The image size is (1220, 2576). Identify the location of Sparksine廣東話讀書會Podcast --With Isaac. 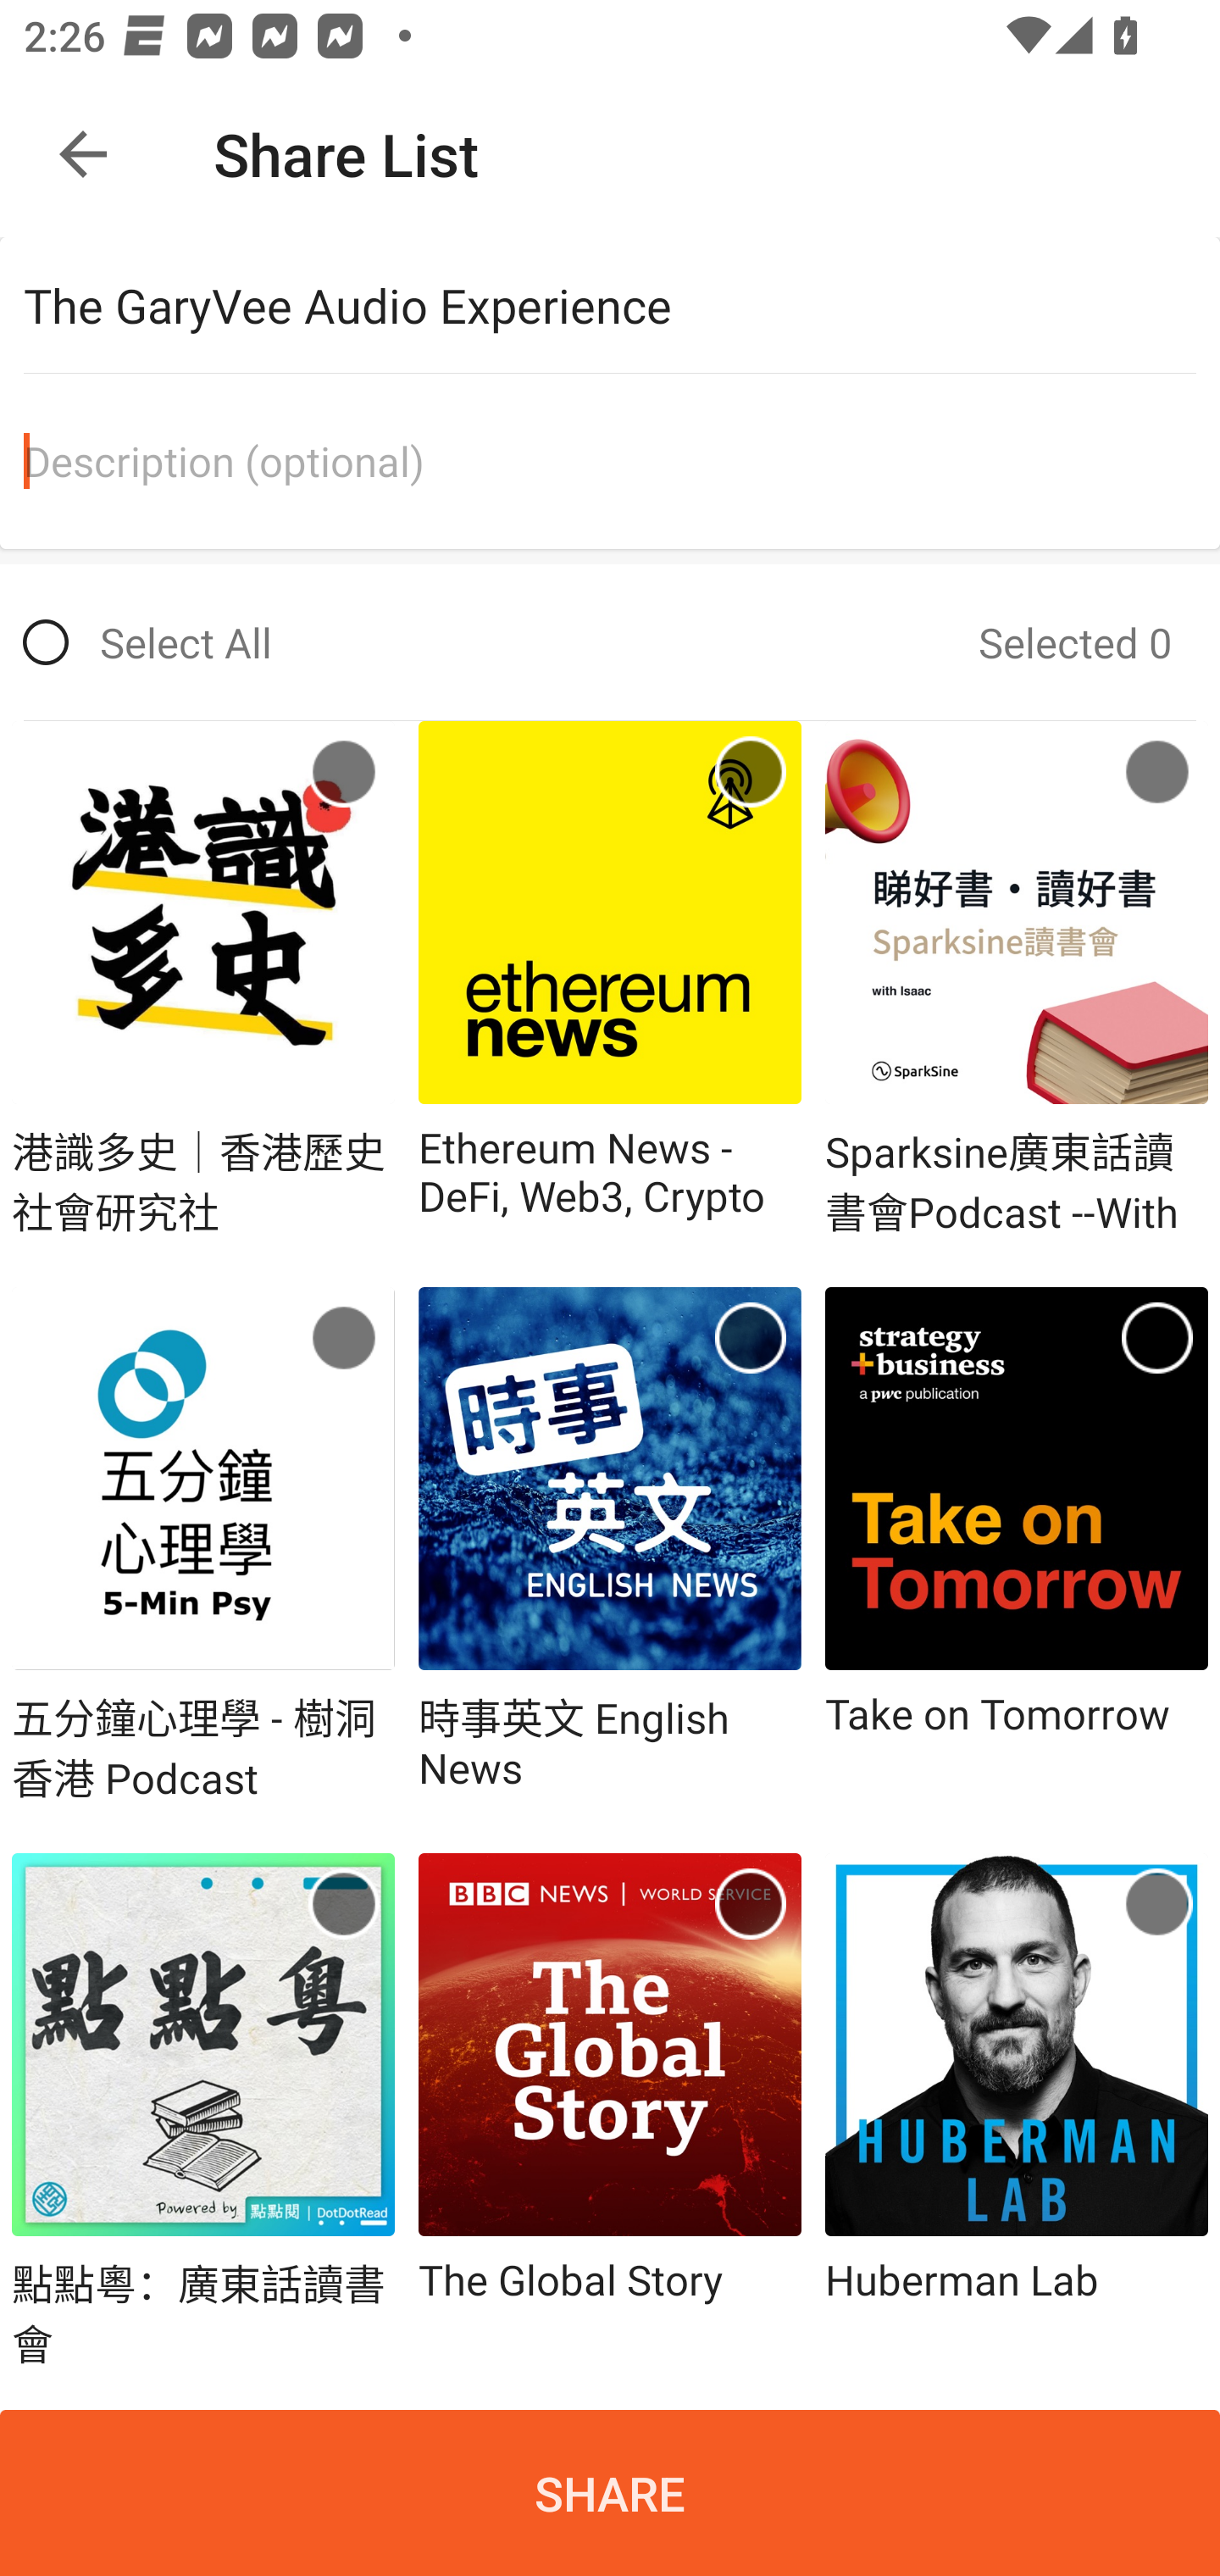
(1016, 980).